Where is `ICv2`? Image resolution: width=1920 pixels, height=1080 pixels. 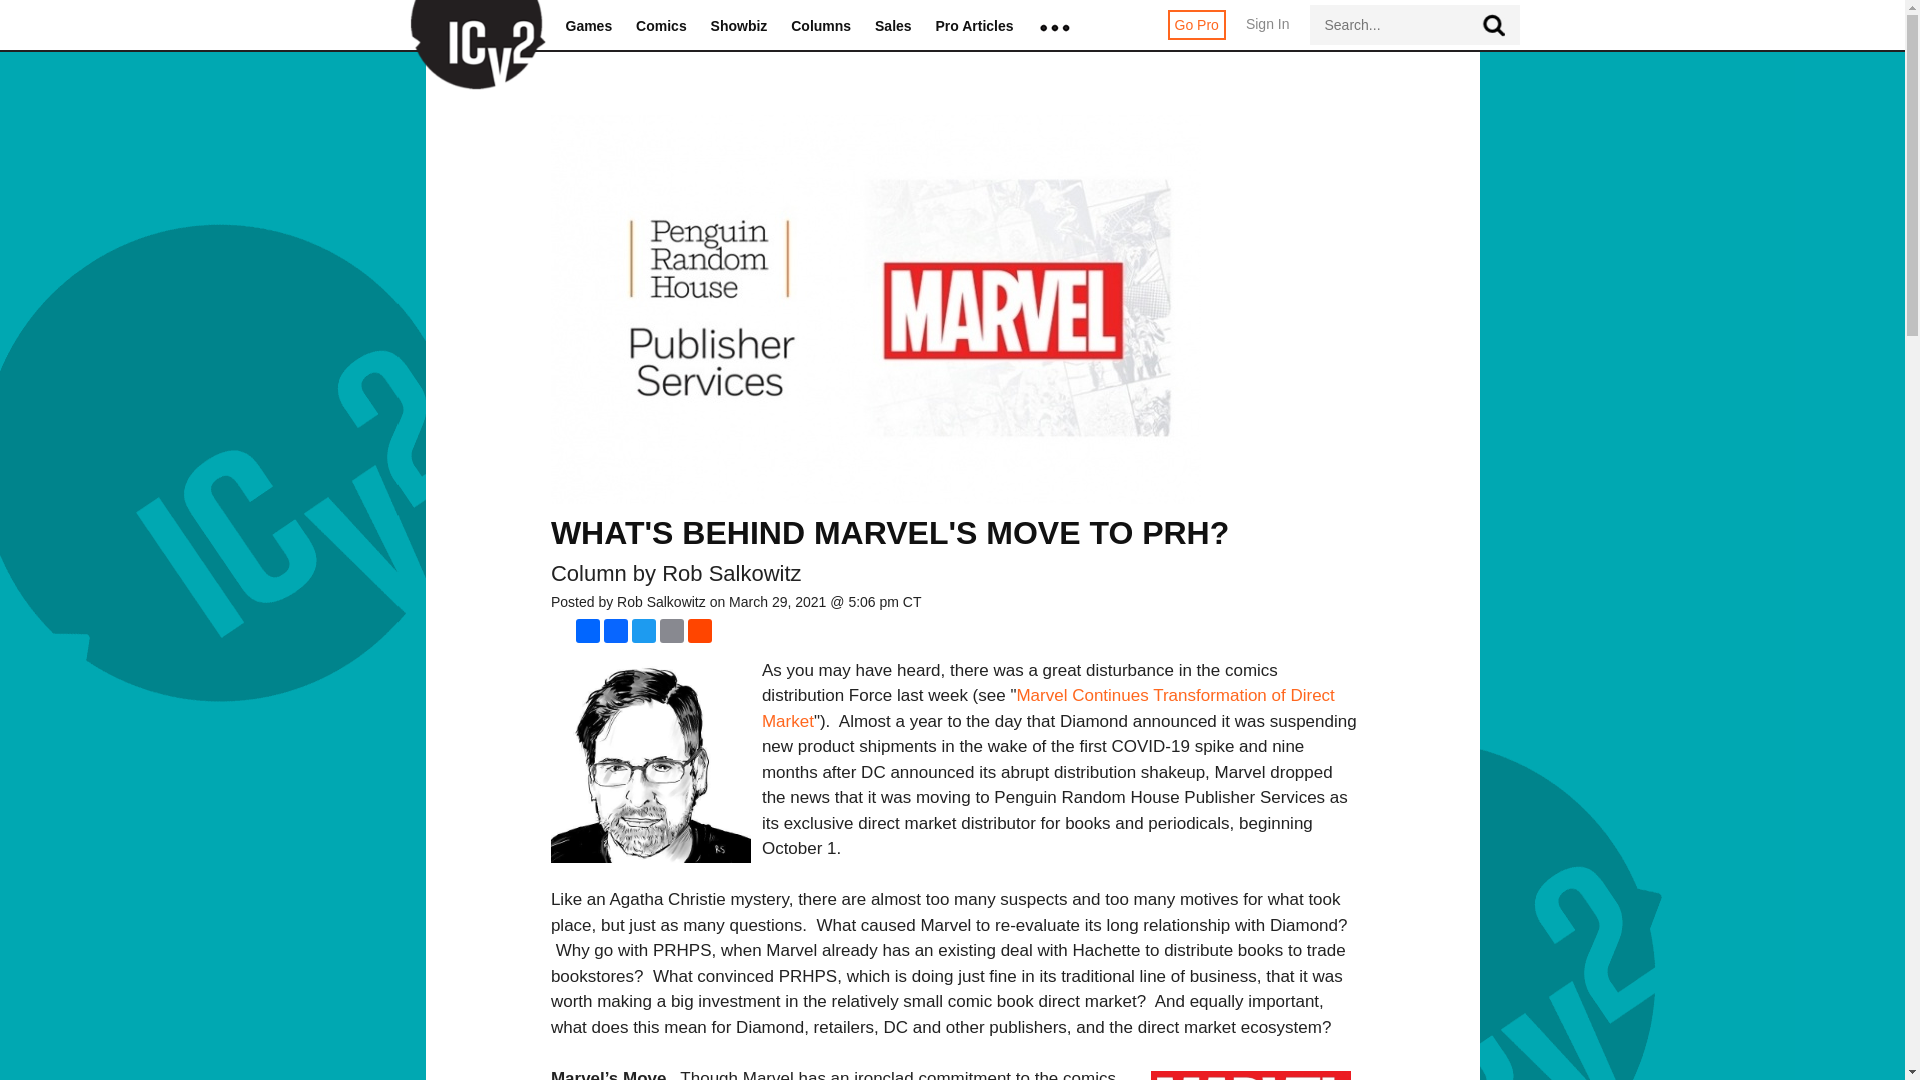
ICv2 is located at coordinates (471, 26).